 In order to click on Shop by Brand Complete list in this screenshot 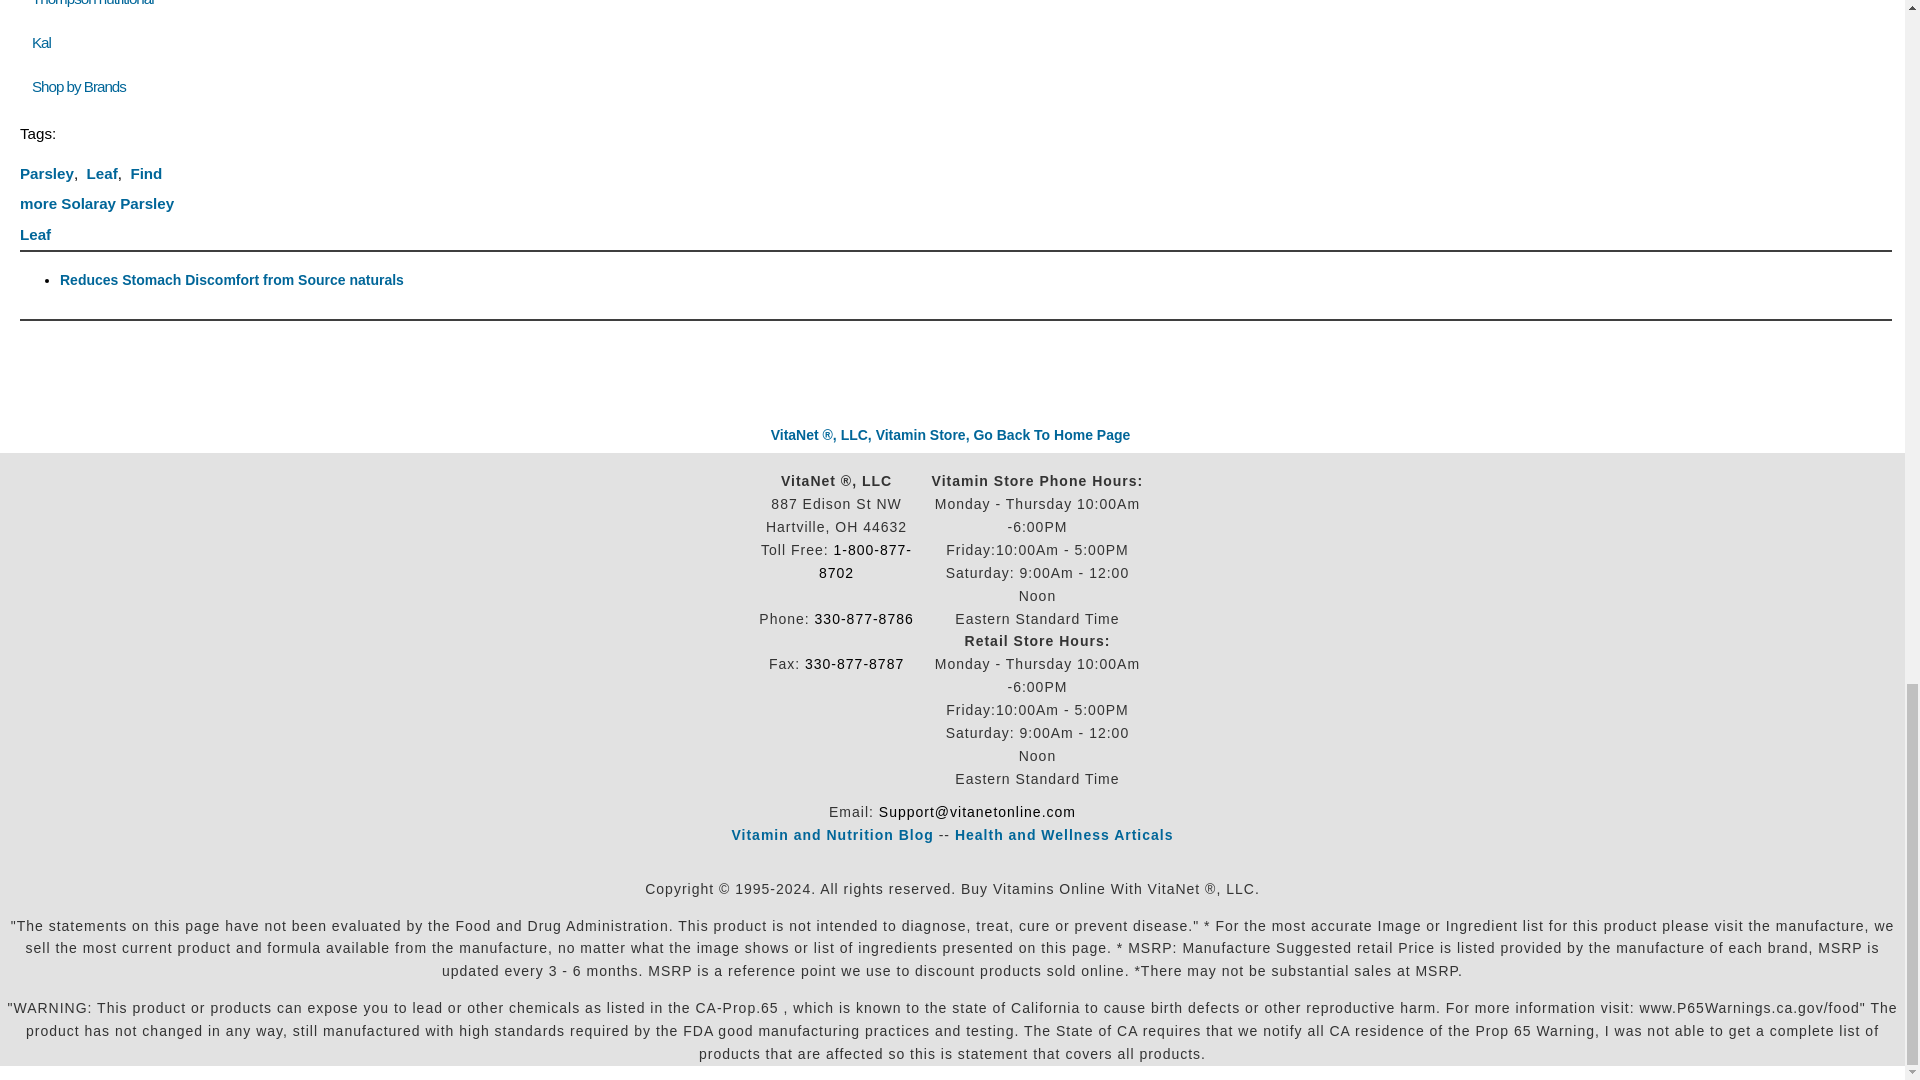, I will do `click(83, 86)`.